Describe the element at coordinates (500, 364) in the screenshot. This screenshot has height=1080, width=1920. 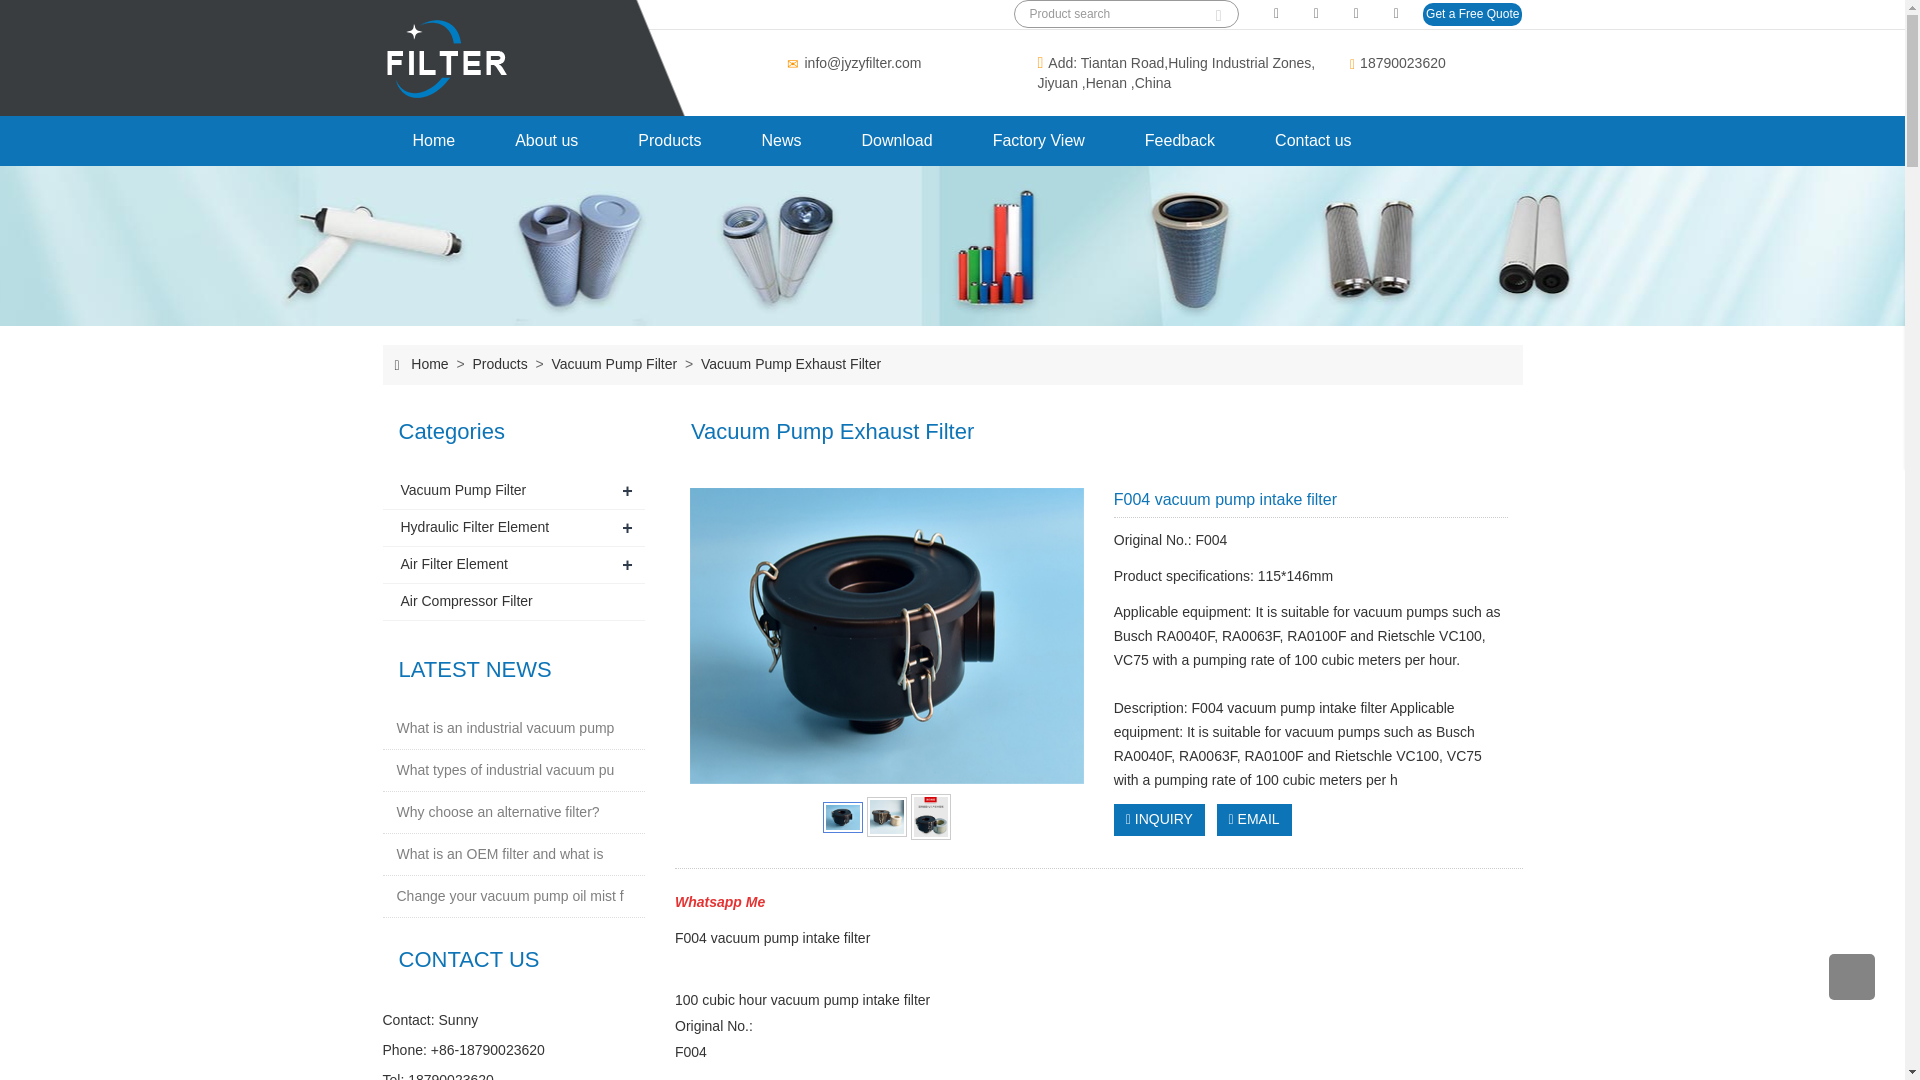
I see `Products` at that location.